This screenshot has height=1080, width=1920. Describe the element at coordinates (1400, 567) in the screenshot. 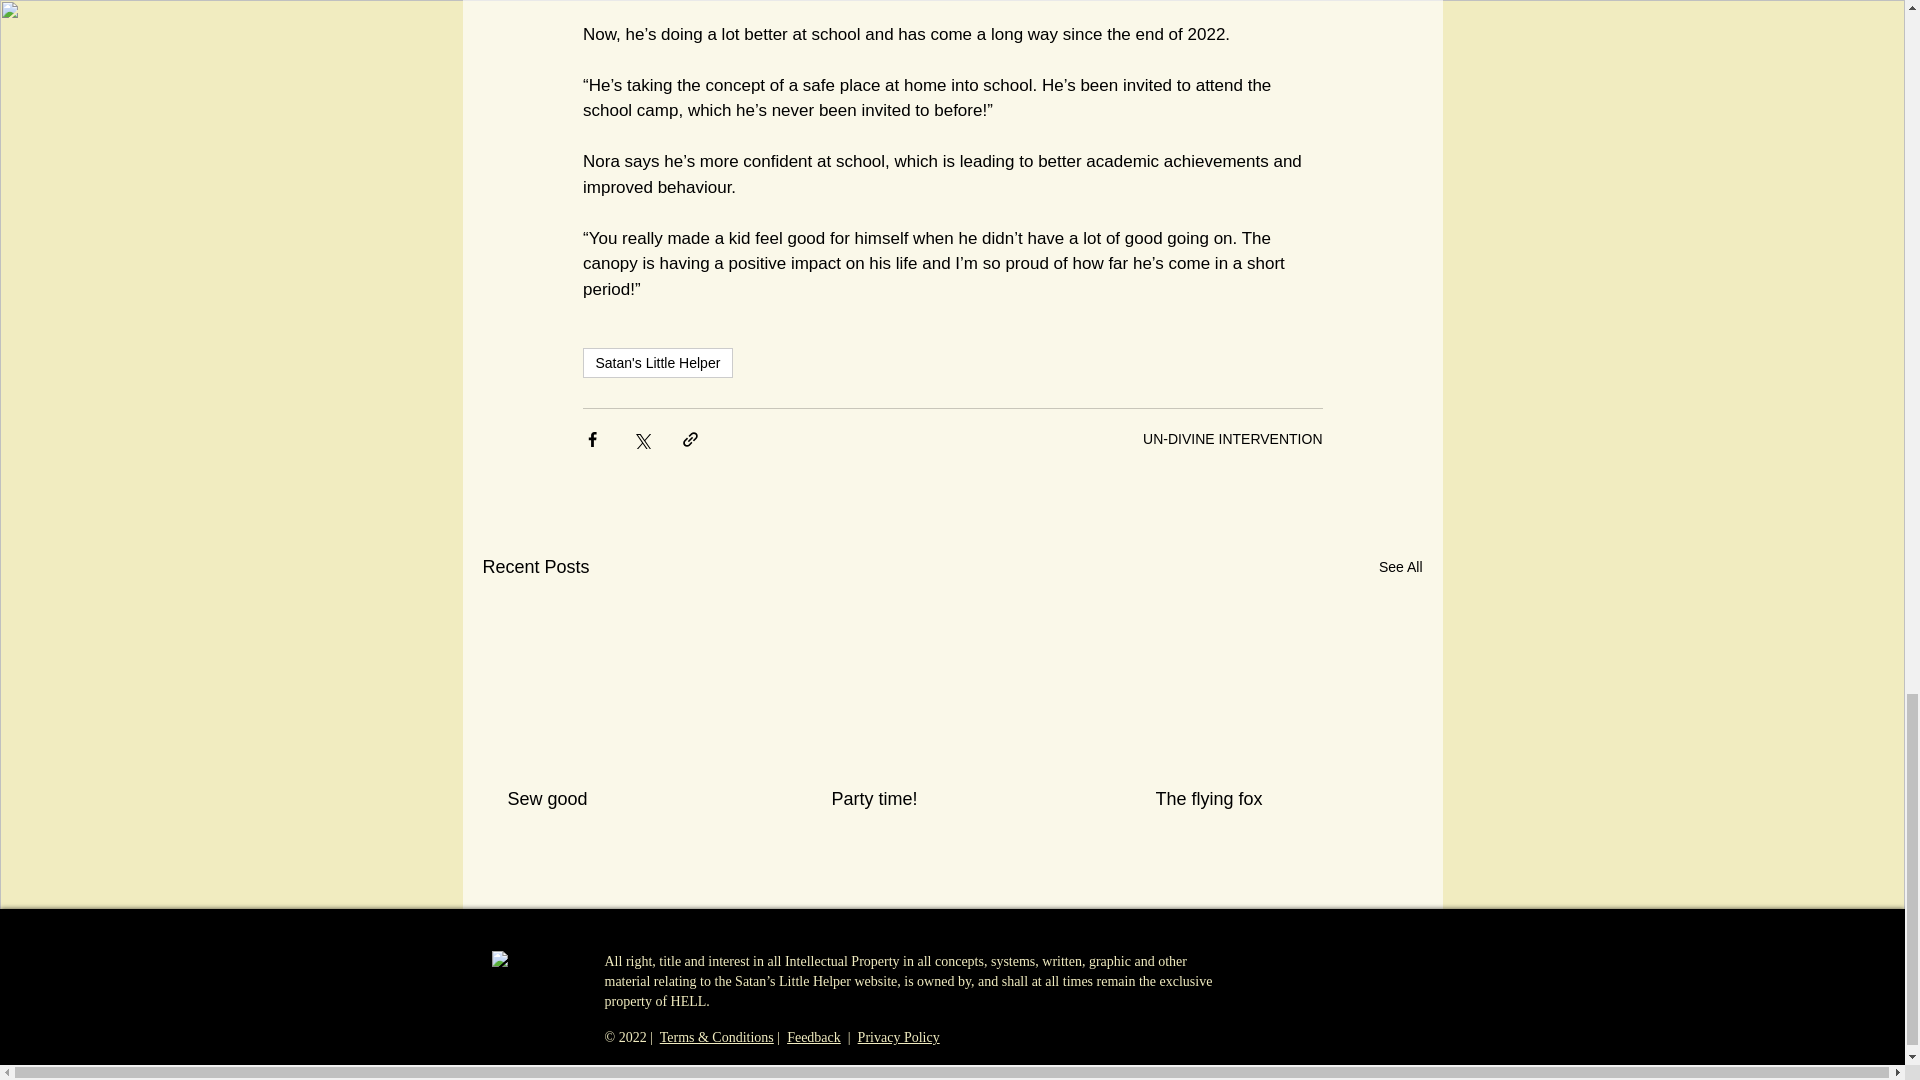

I see `See All` at that location.